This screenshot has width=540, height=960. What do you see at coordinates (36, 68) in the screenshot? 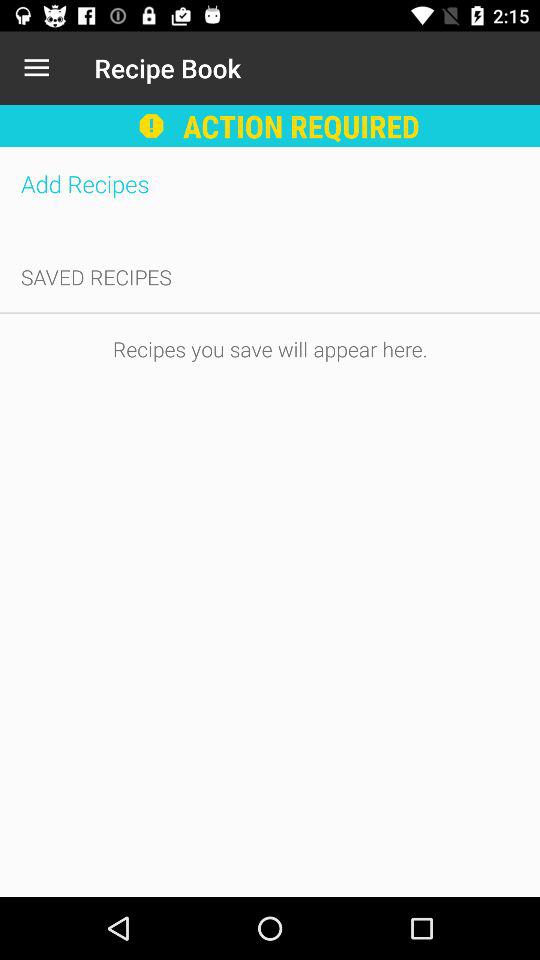
I see `choose the icon to the left of recipe book icon` at bounding box center [36, 68].